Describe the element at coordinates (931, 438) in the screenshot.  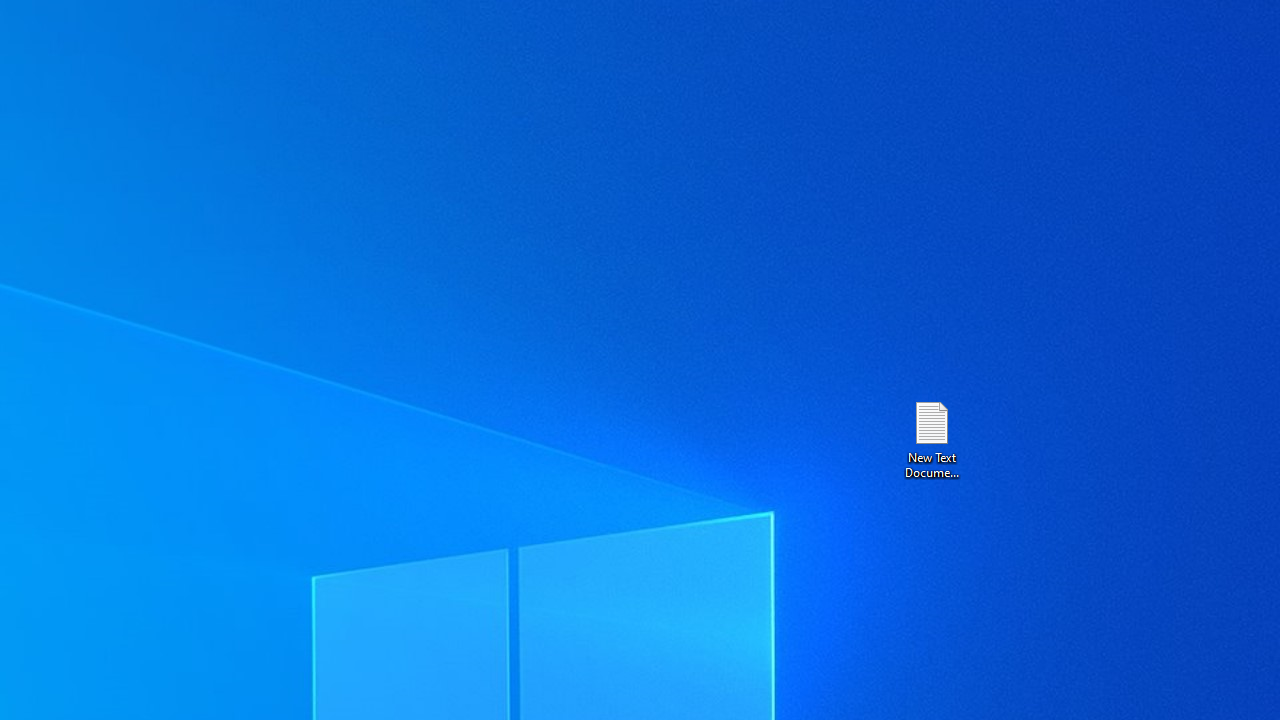
I see `New Text Document (2)` at that location.